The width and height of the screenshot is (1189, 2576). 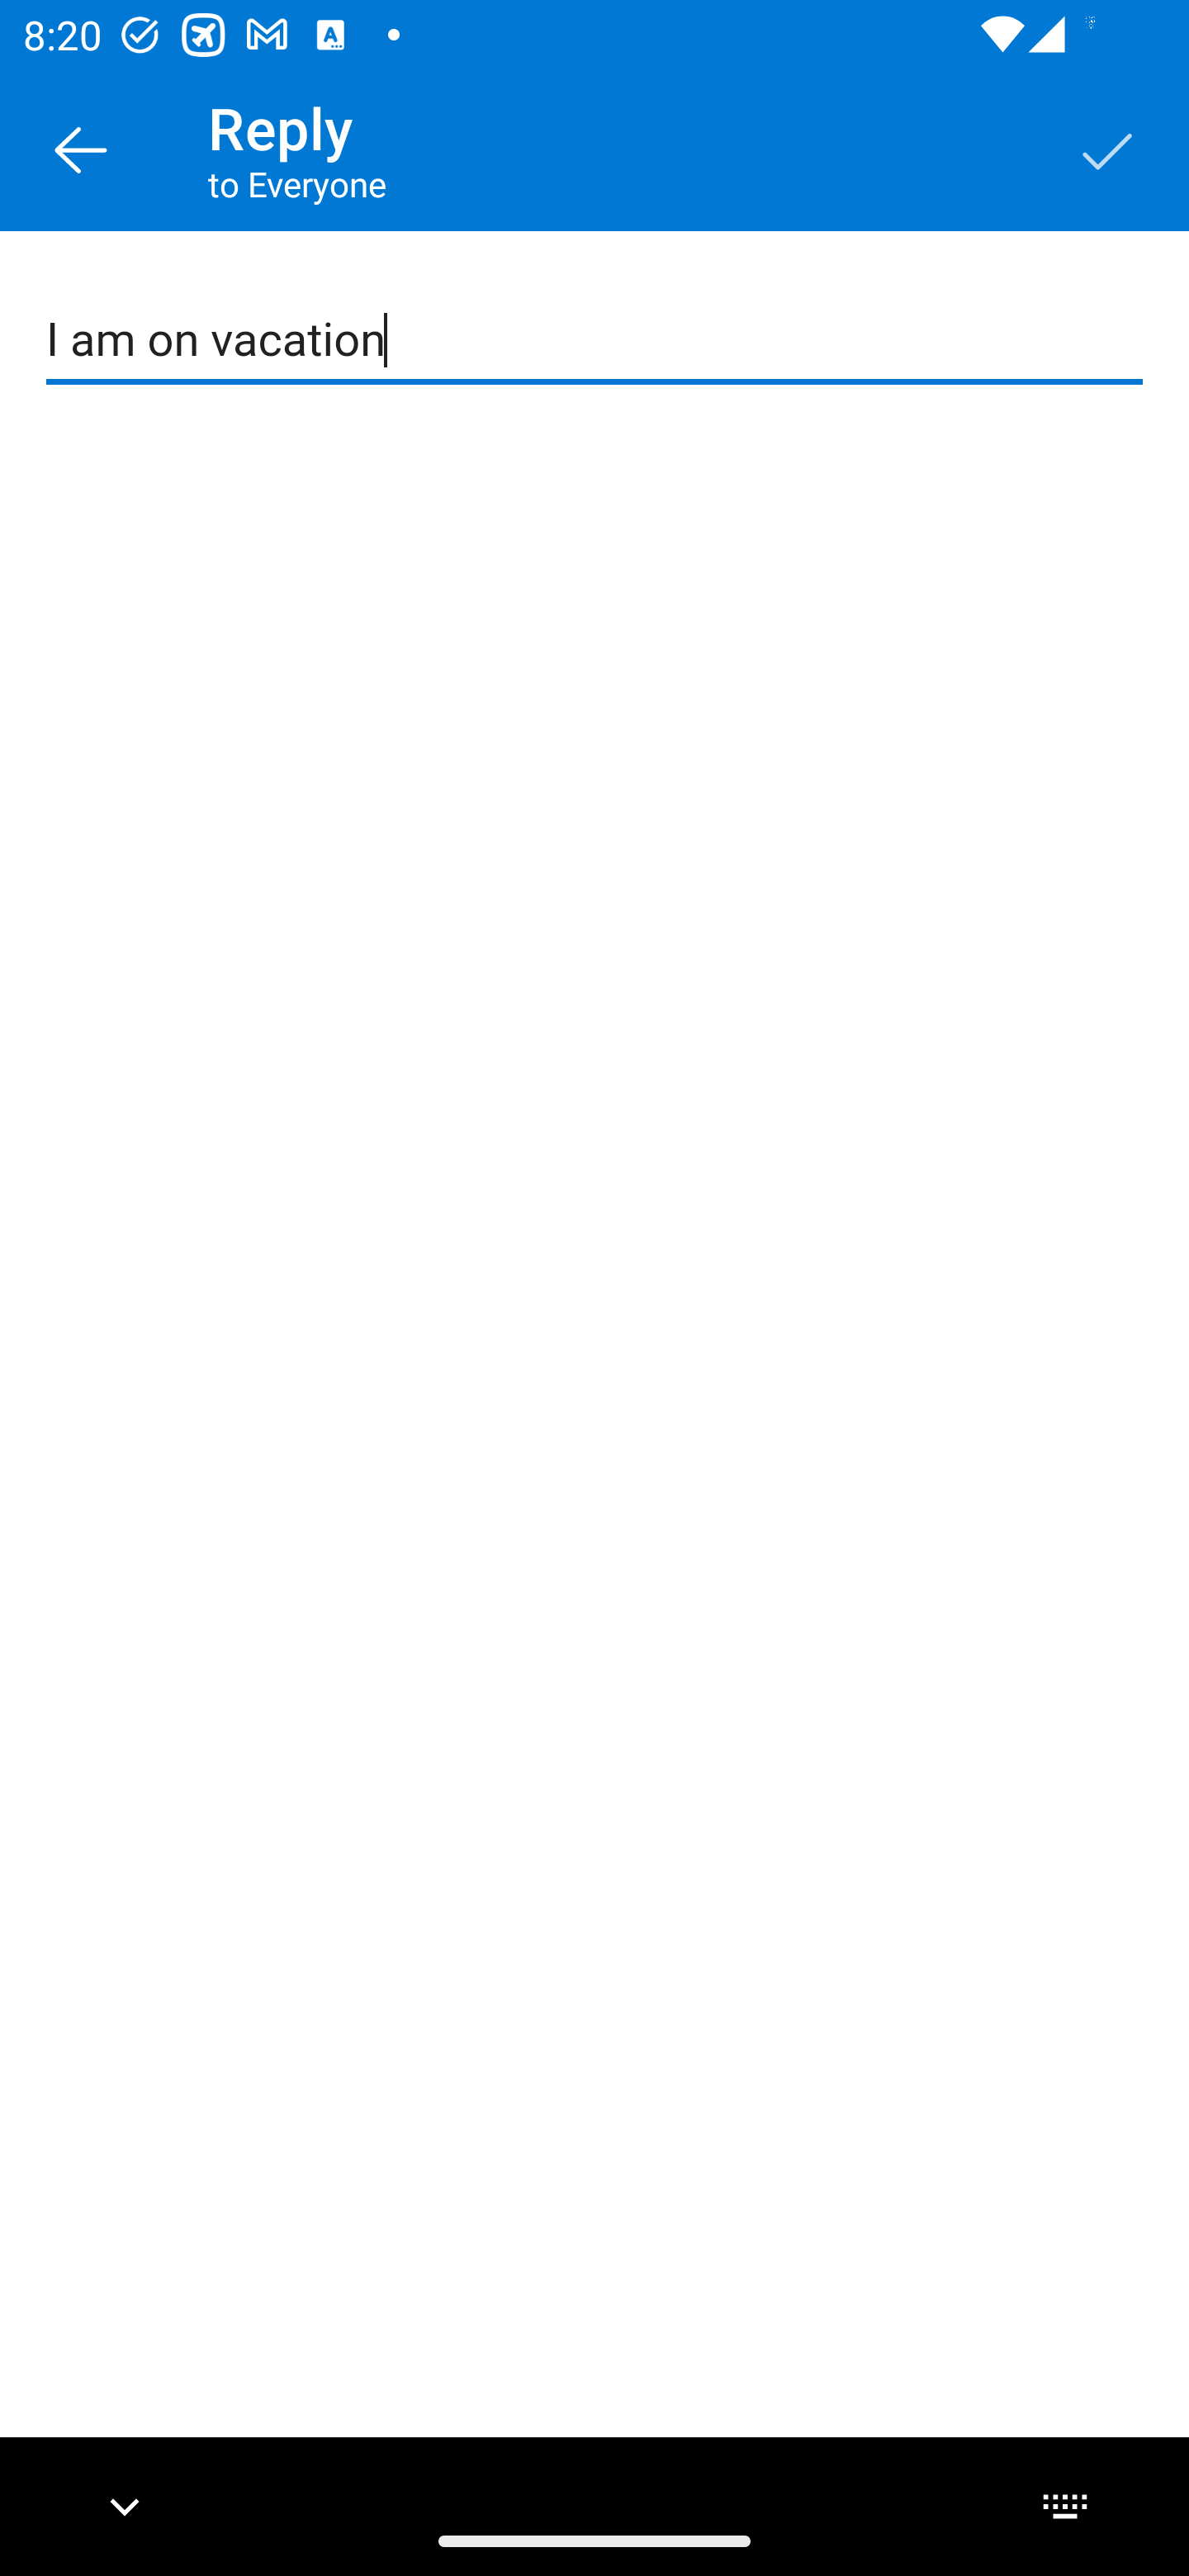 I want to click on I am on vacation, so click(x=596, y=340).